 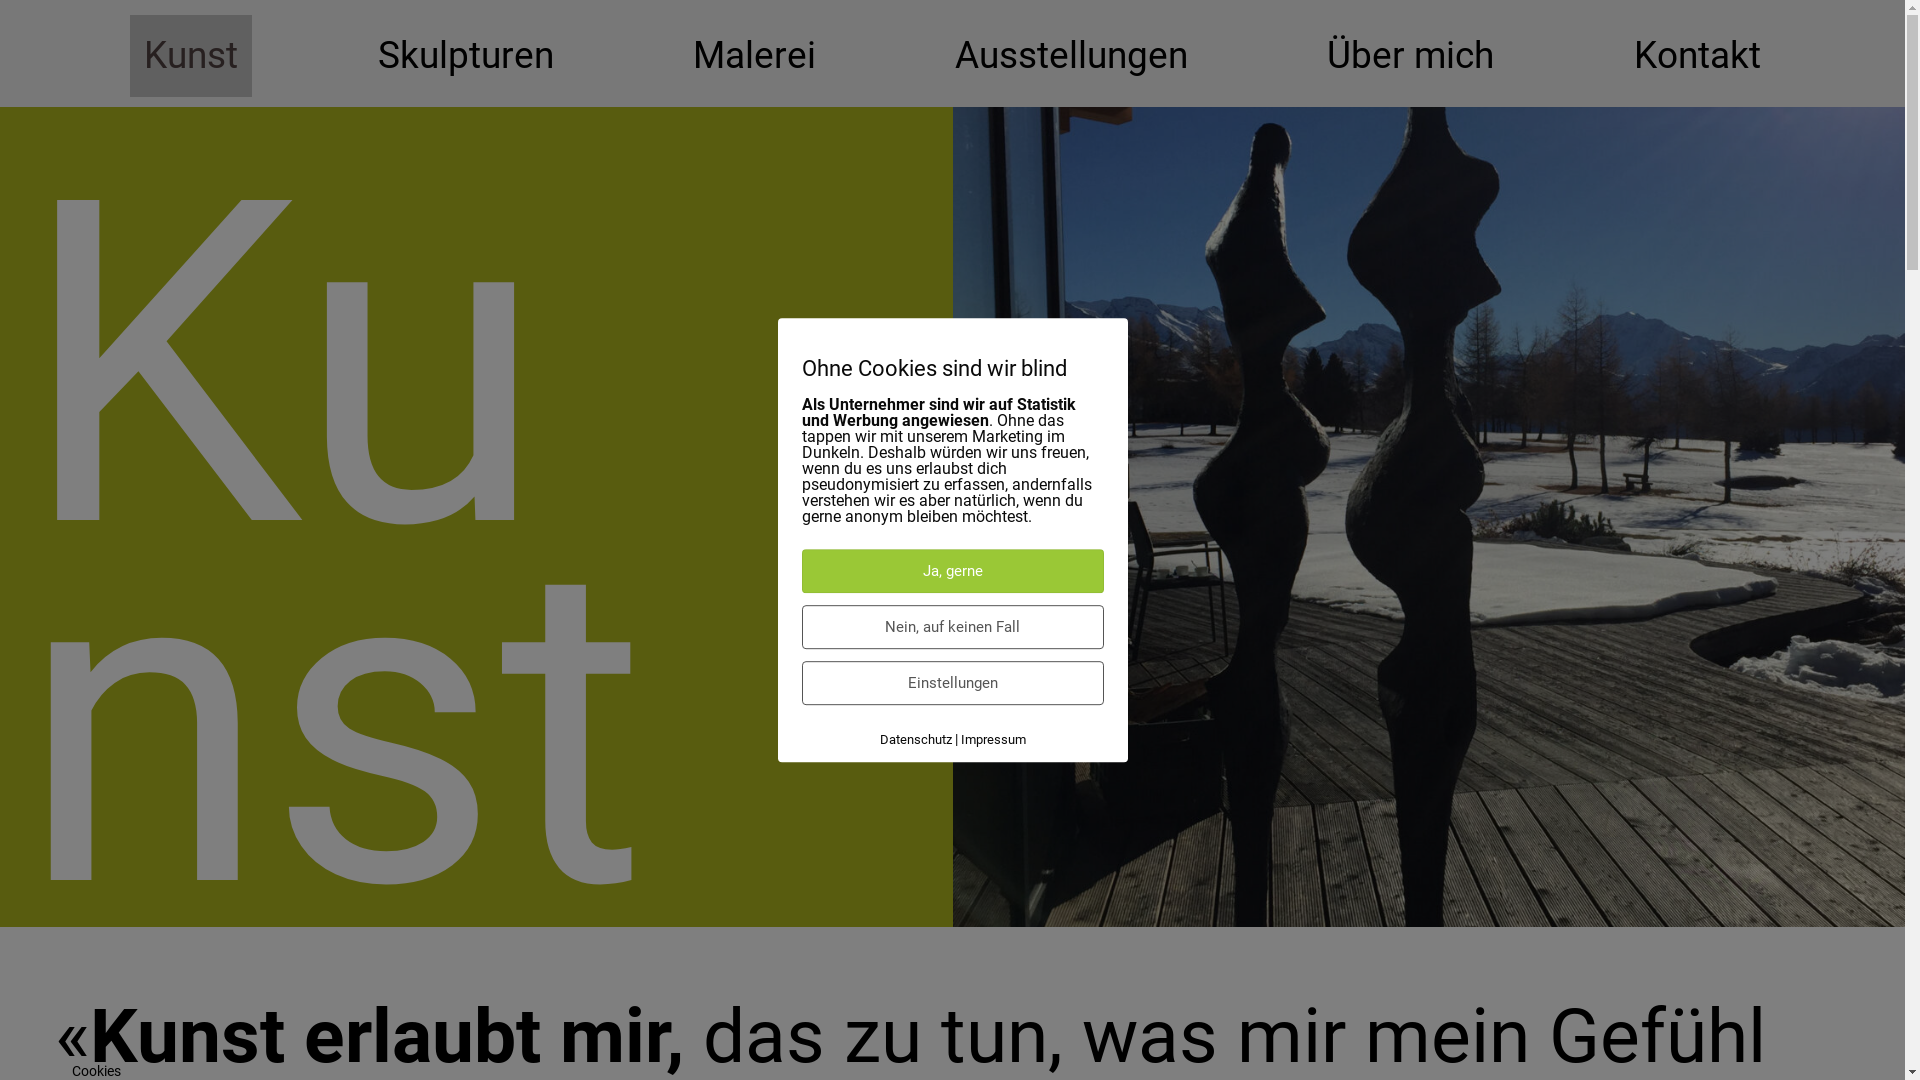 What do you see at coordinates (191, 56) in the screenshot?
I see `Kunst` at bounding box center [191, 56].